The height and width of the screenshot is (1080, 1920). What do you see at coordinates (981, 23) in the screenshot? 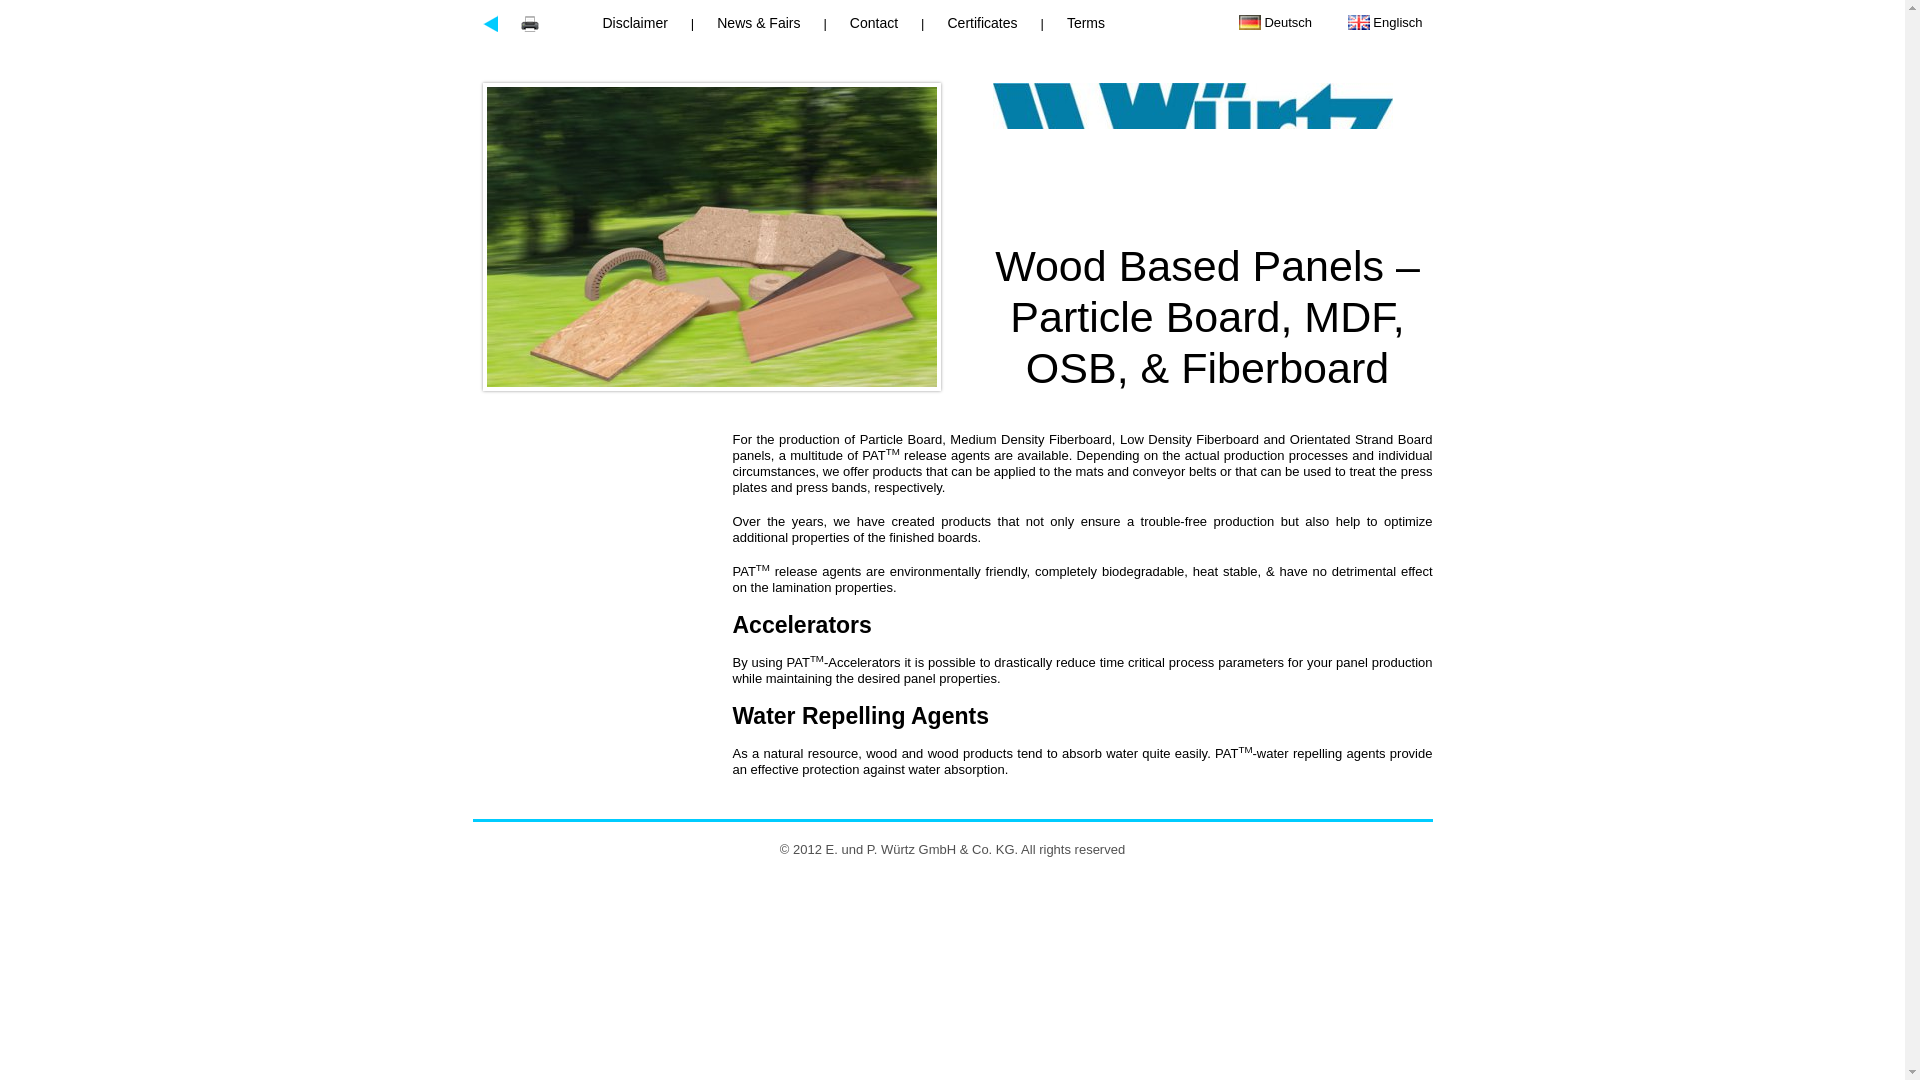
I see `Certificates` at bounding box center [981, 23].